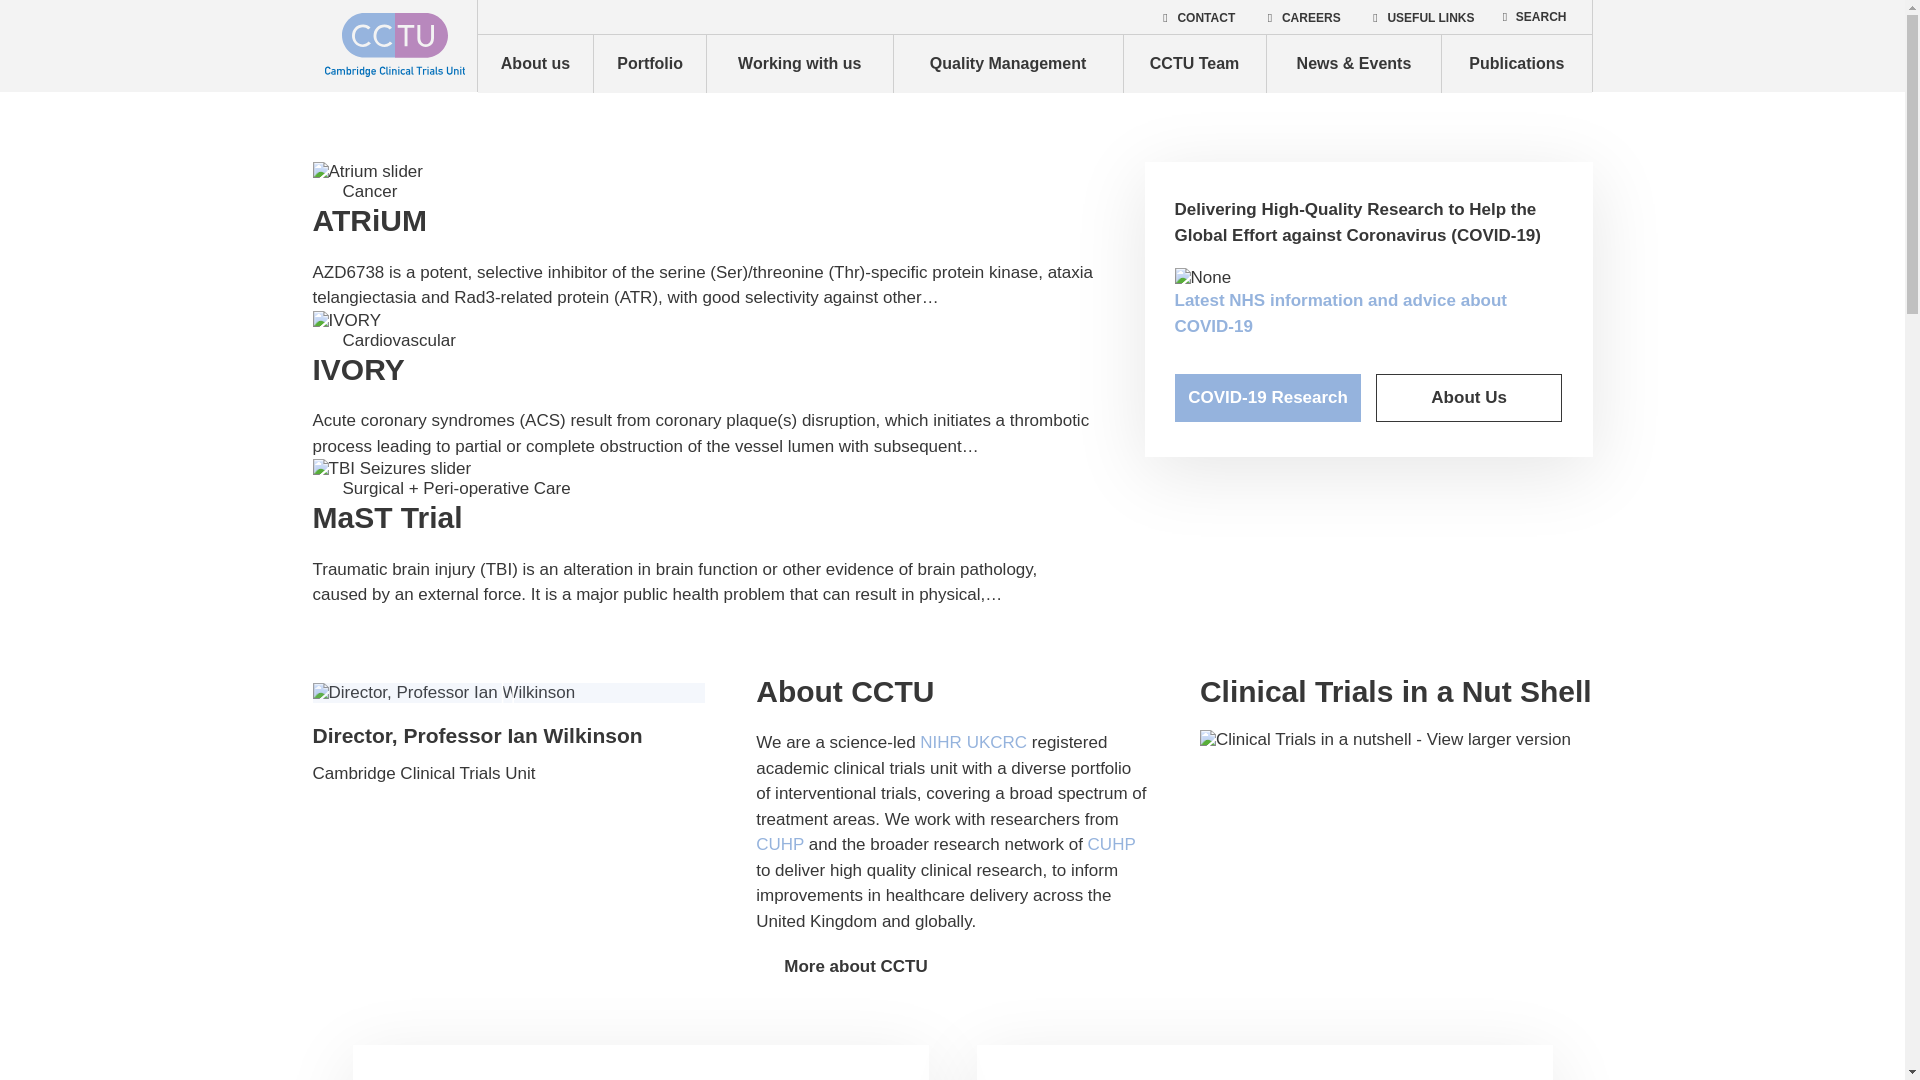 Image resolution: width=1920 pixels, height=1080 pixels. I want to click on Quality Management, so click(1008, 63).